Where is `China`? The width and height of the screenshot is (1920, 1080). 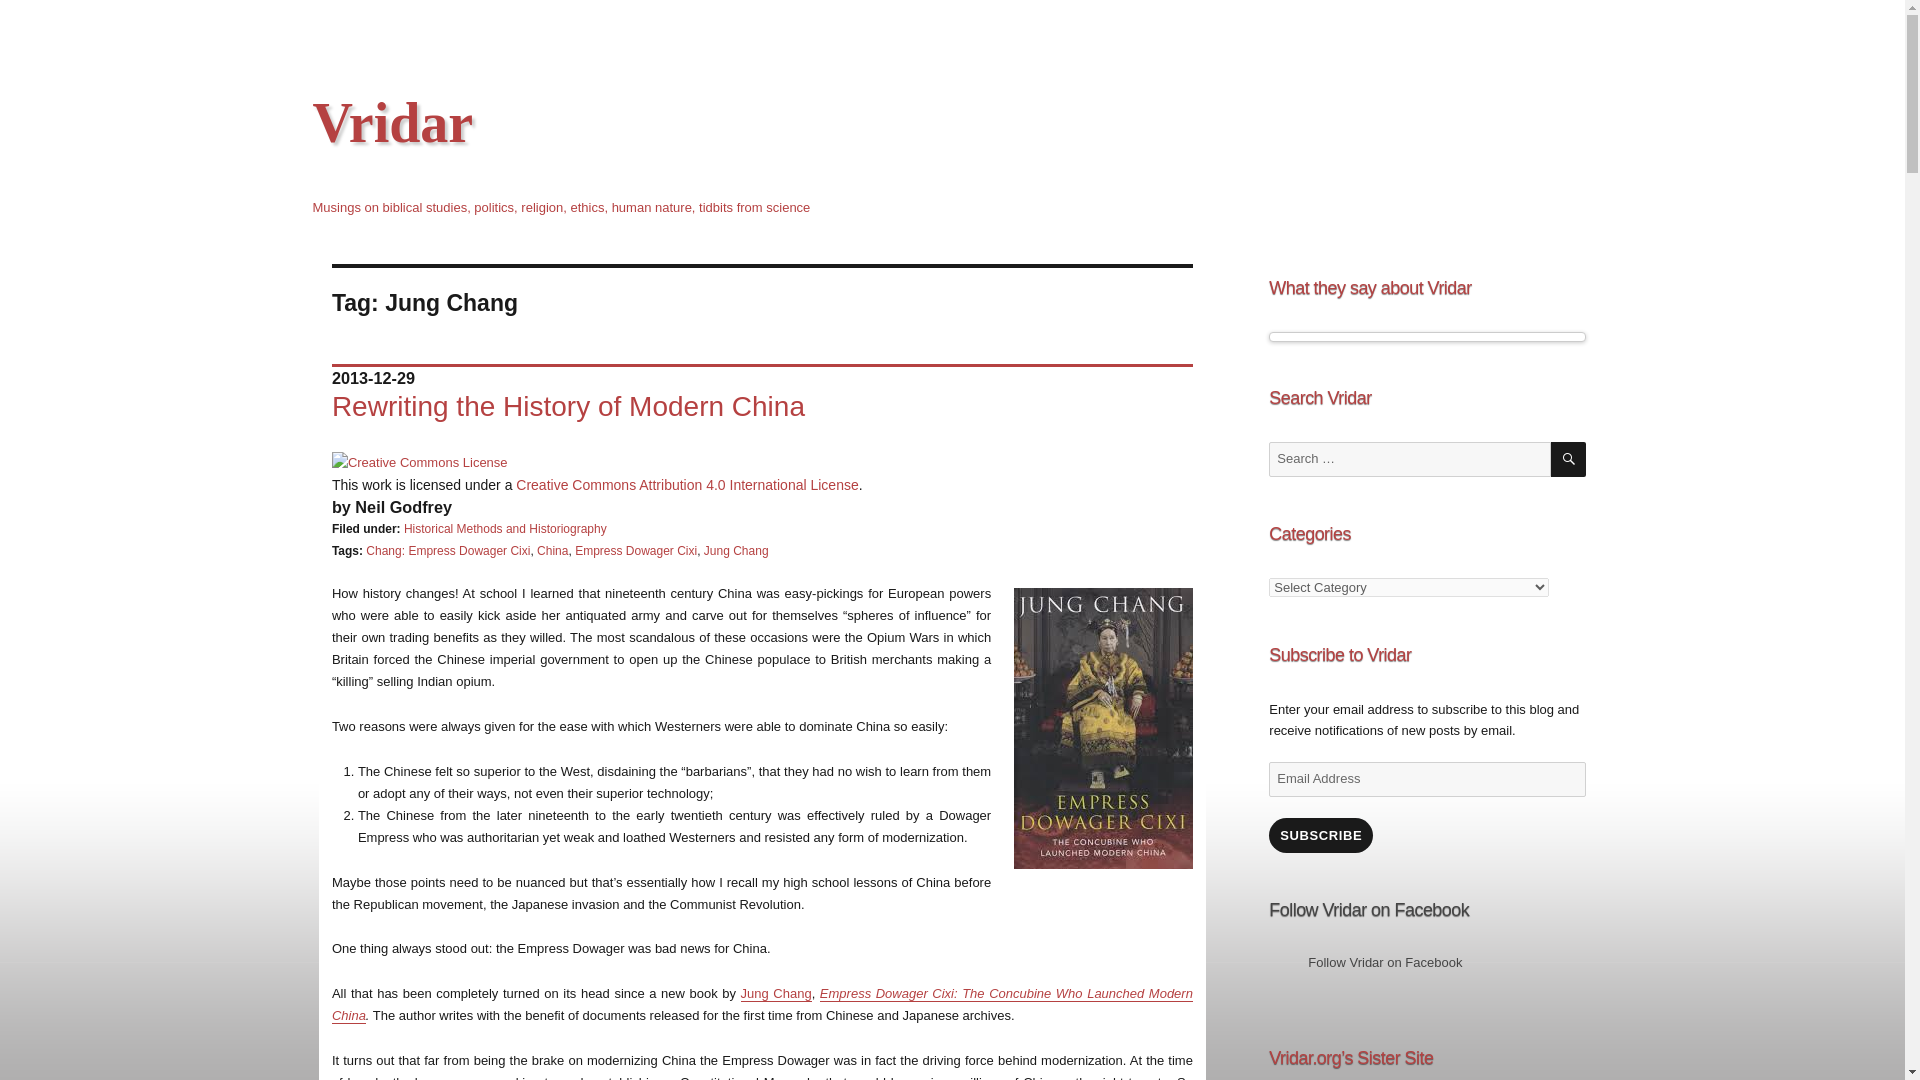 China is located at coordinates (552, 551).